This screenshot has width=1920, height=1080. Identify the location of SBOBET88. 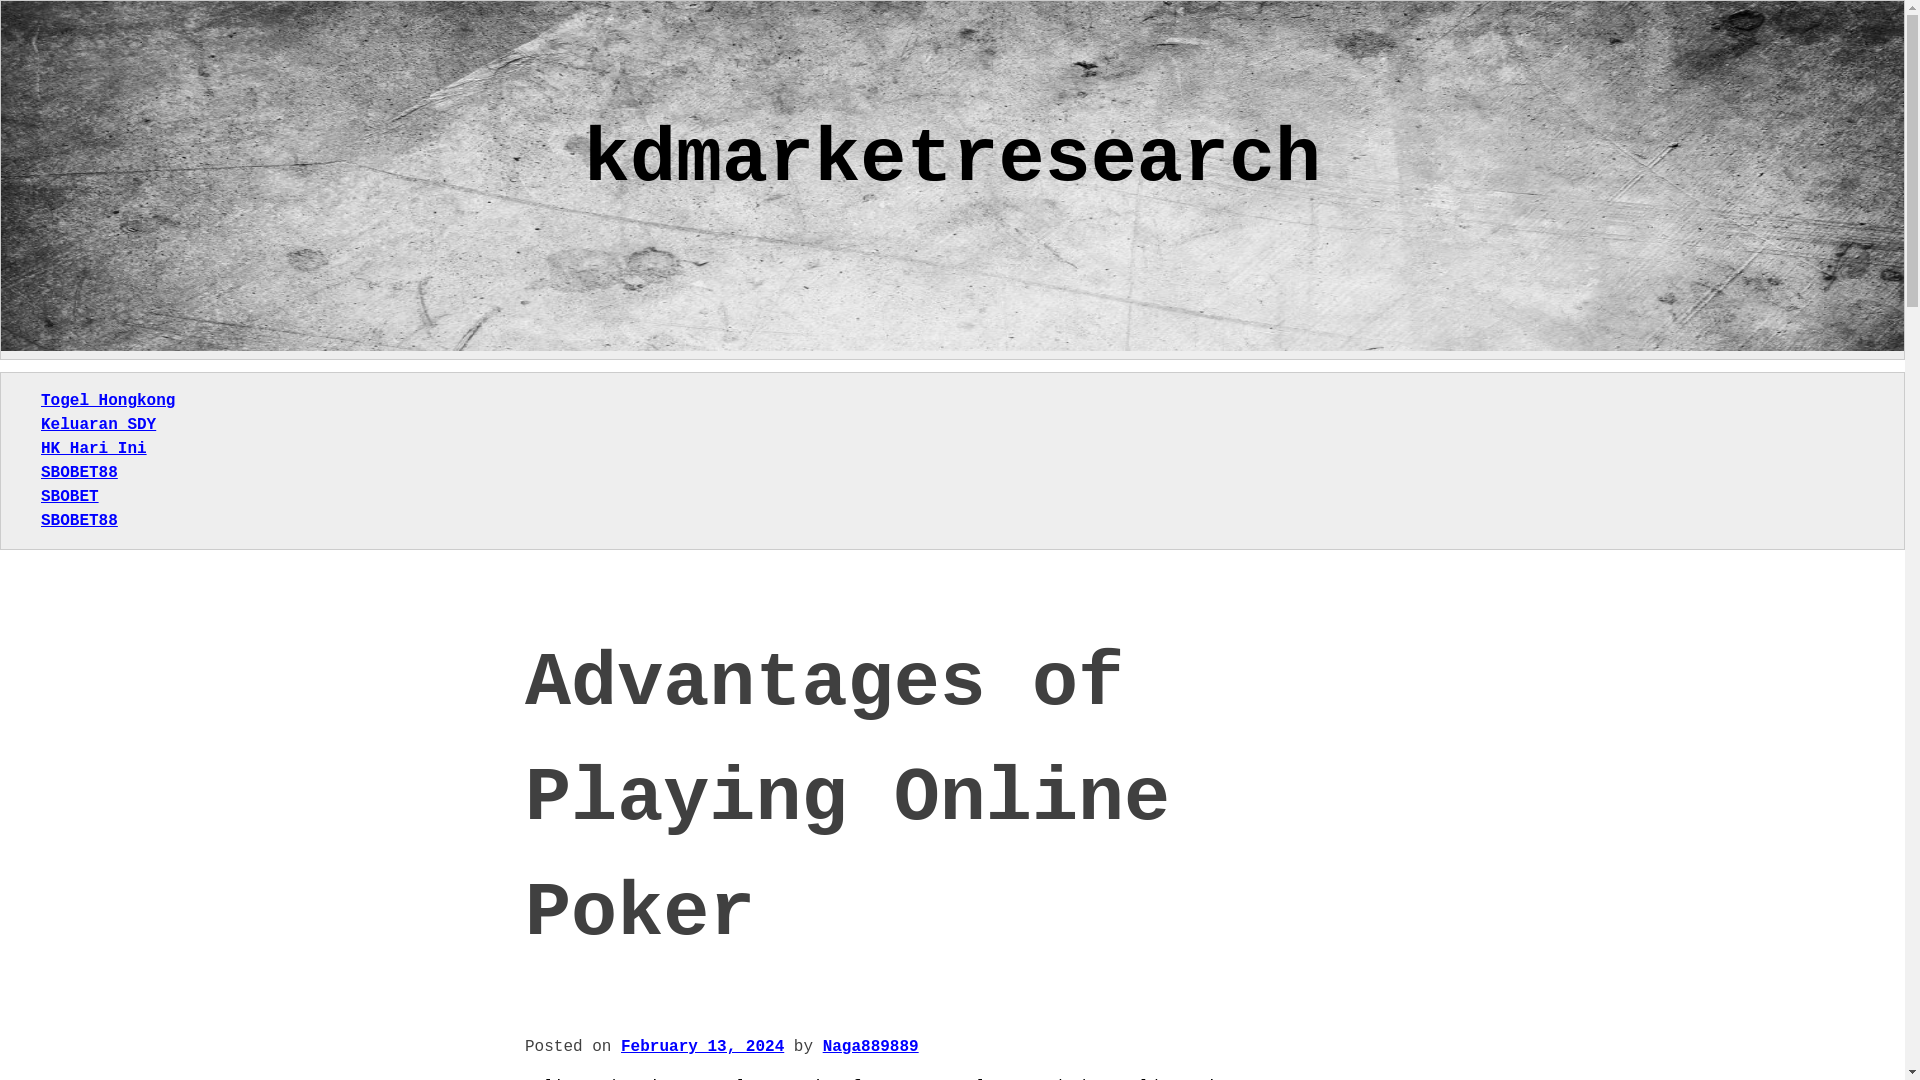
(78, 472).